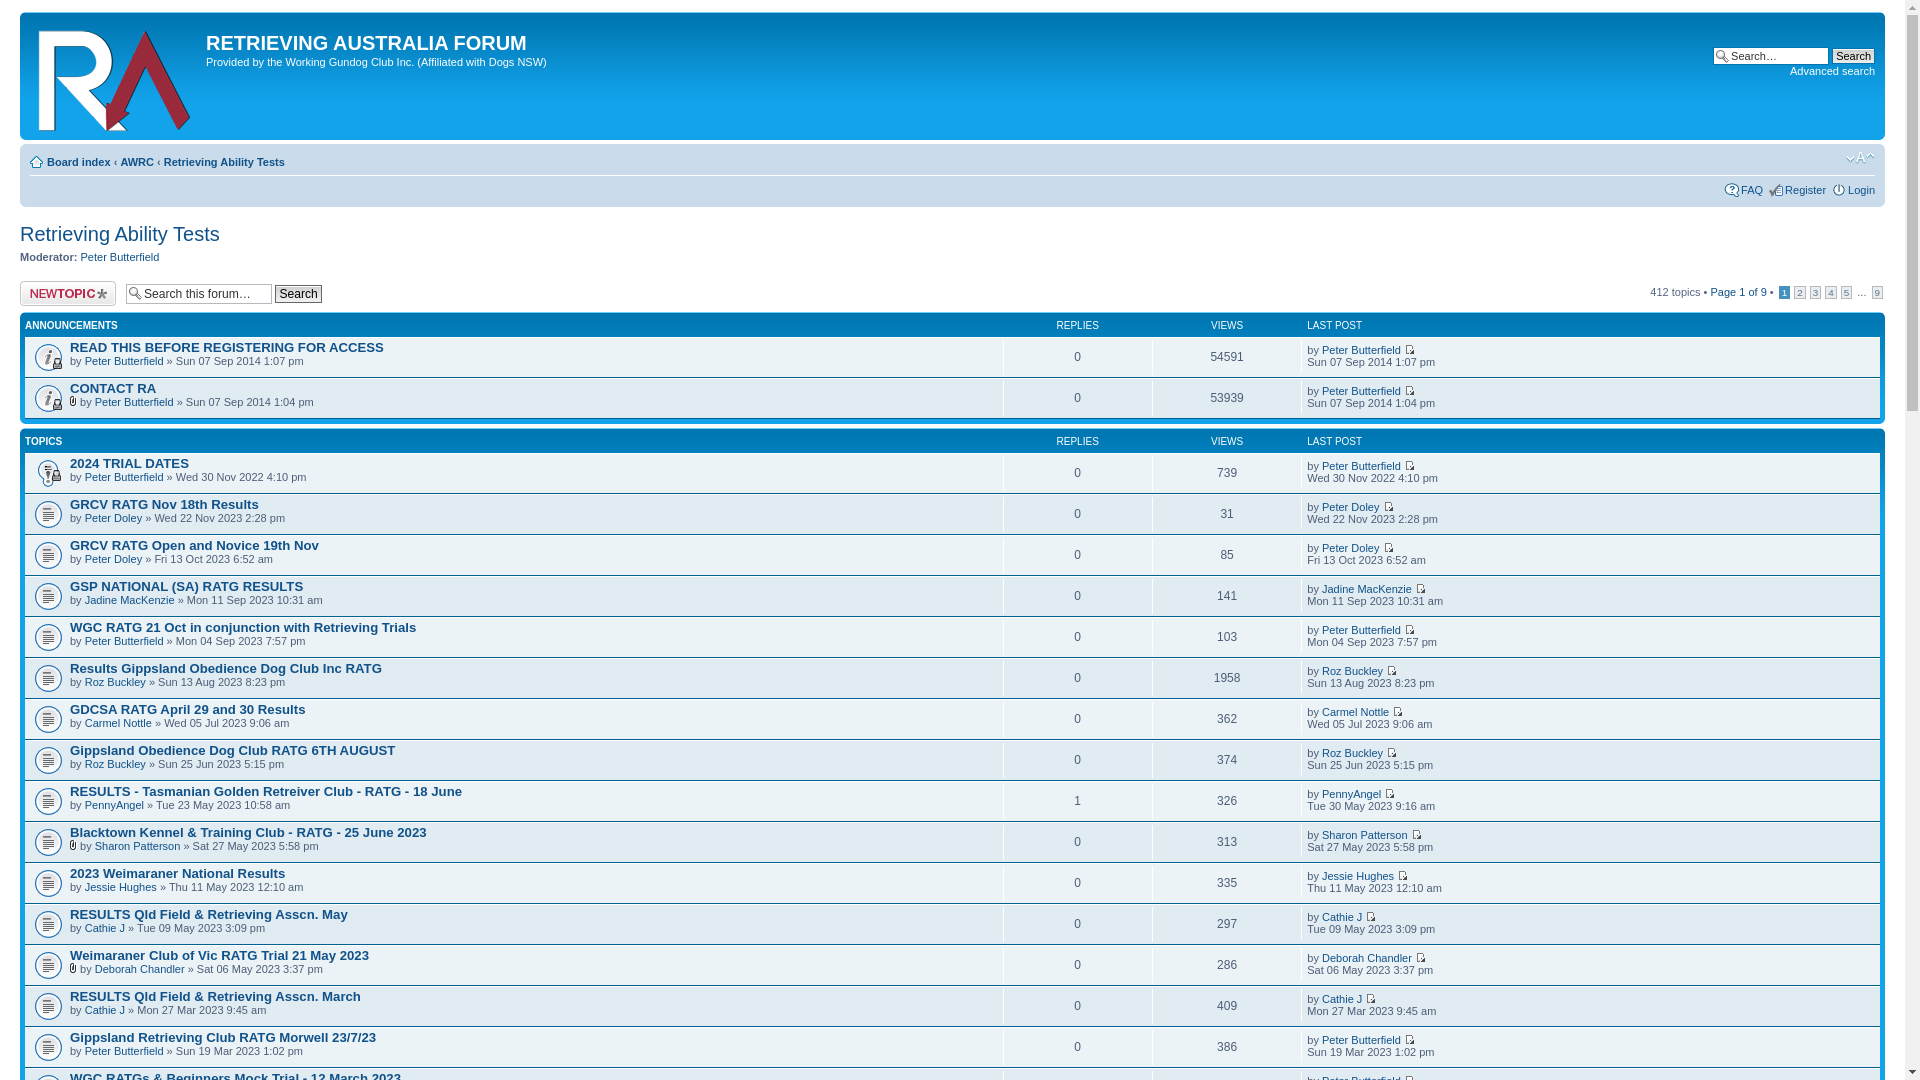 The image size is (1920, 1080). What do you see at coordinates (224, 162) in the screenshot?
I see `Retrieving Ability Tests` at bounding box center [224, 162].